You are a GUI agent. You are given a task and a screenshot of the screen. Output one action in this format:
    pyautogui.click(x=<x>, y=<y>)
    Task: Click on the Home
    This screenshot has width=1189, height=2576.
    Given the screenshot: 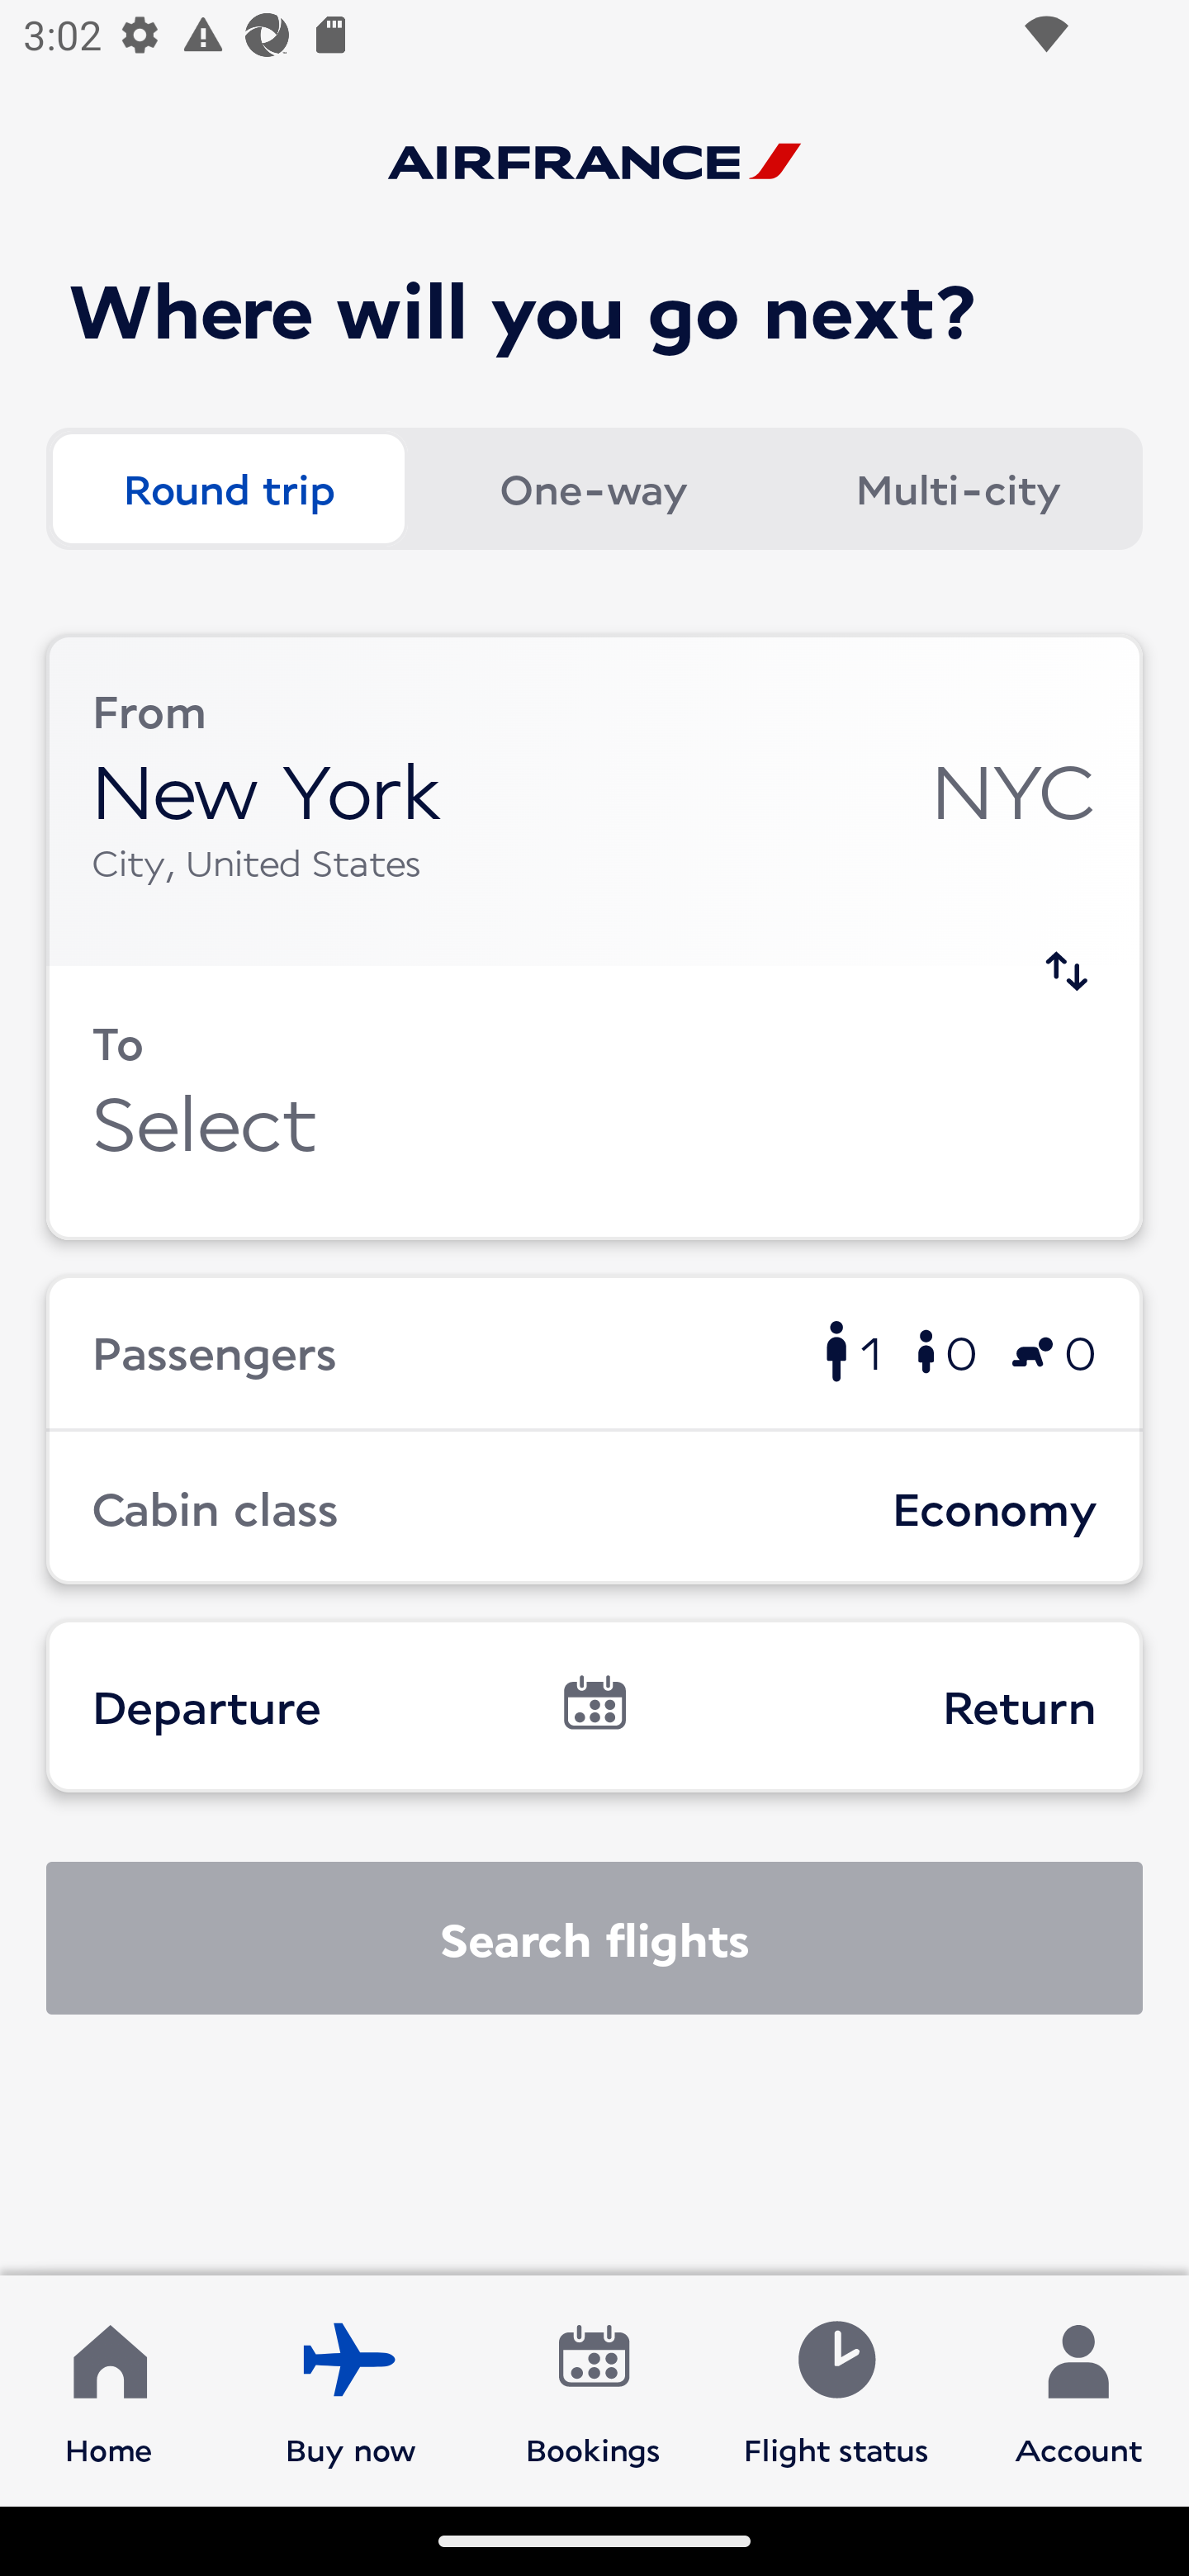 What is the action you would take?
    pyautogui.click(x=109, y=2389)
    